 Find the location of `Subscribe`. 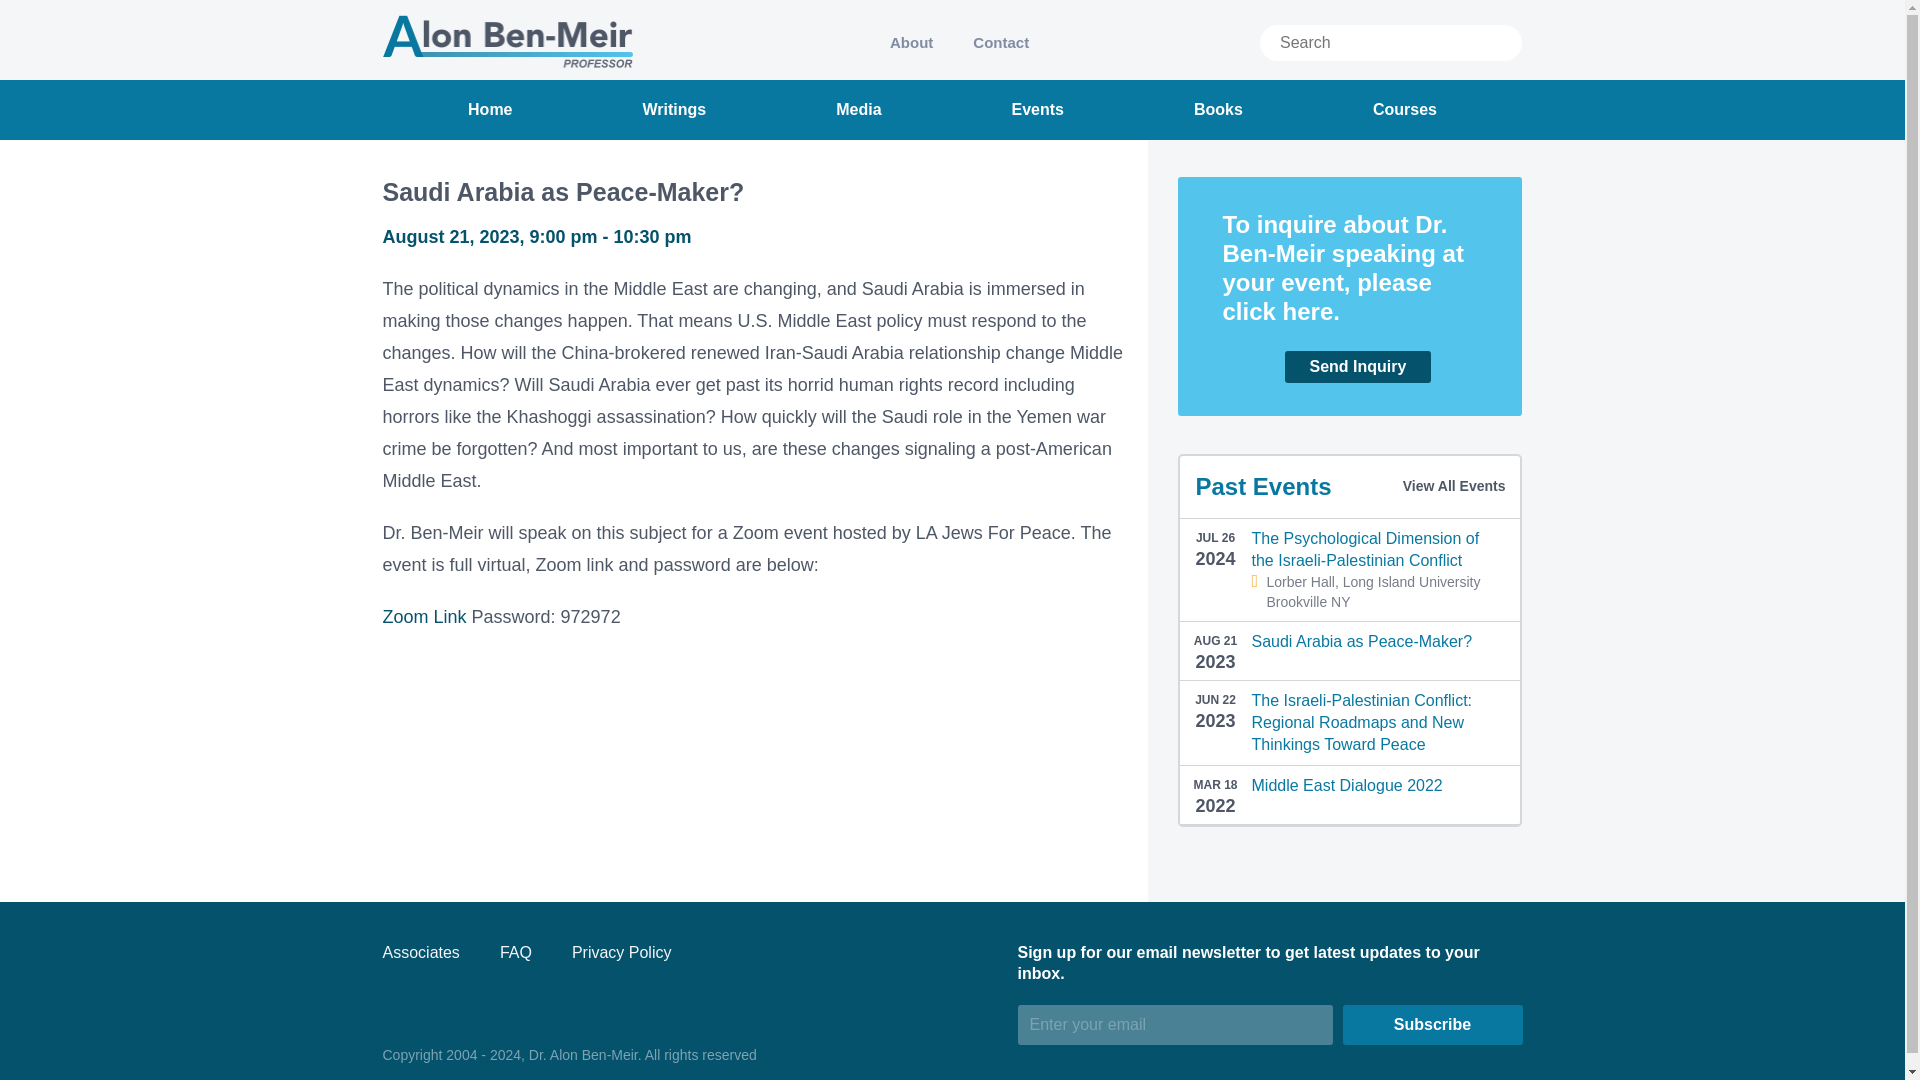

Subscribe is located at coordinates (1432, 1025).